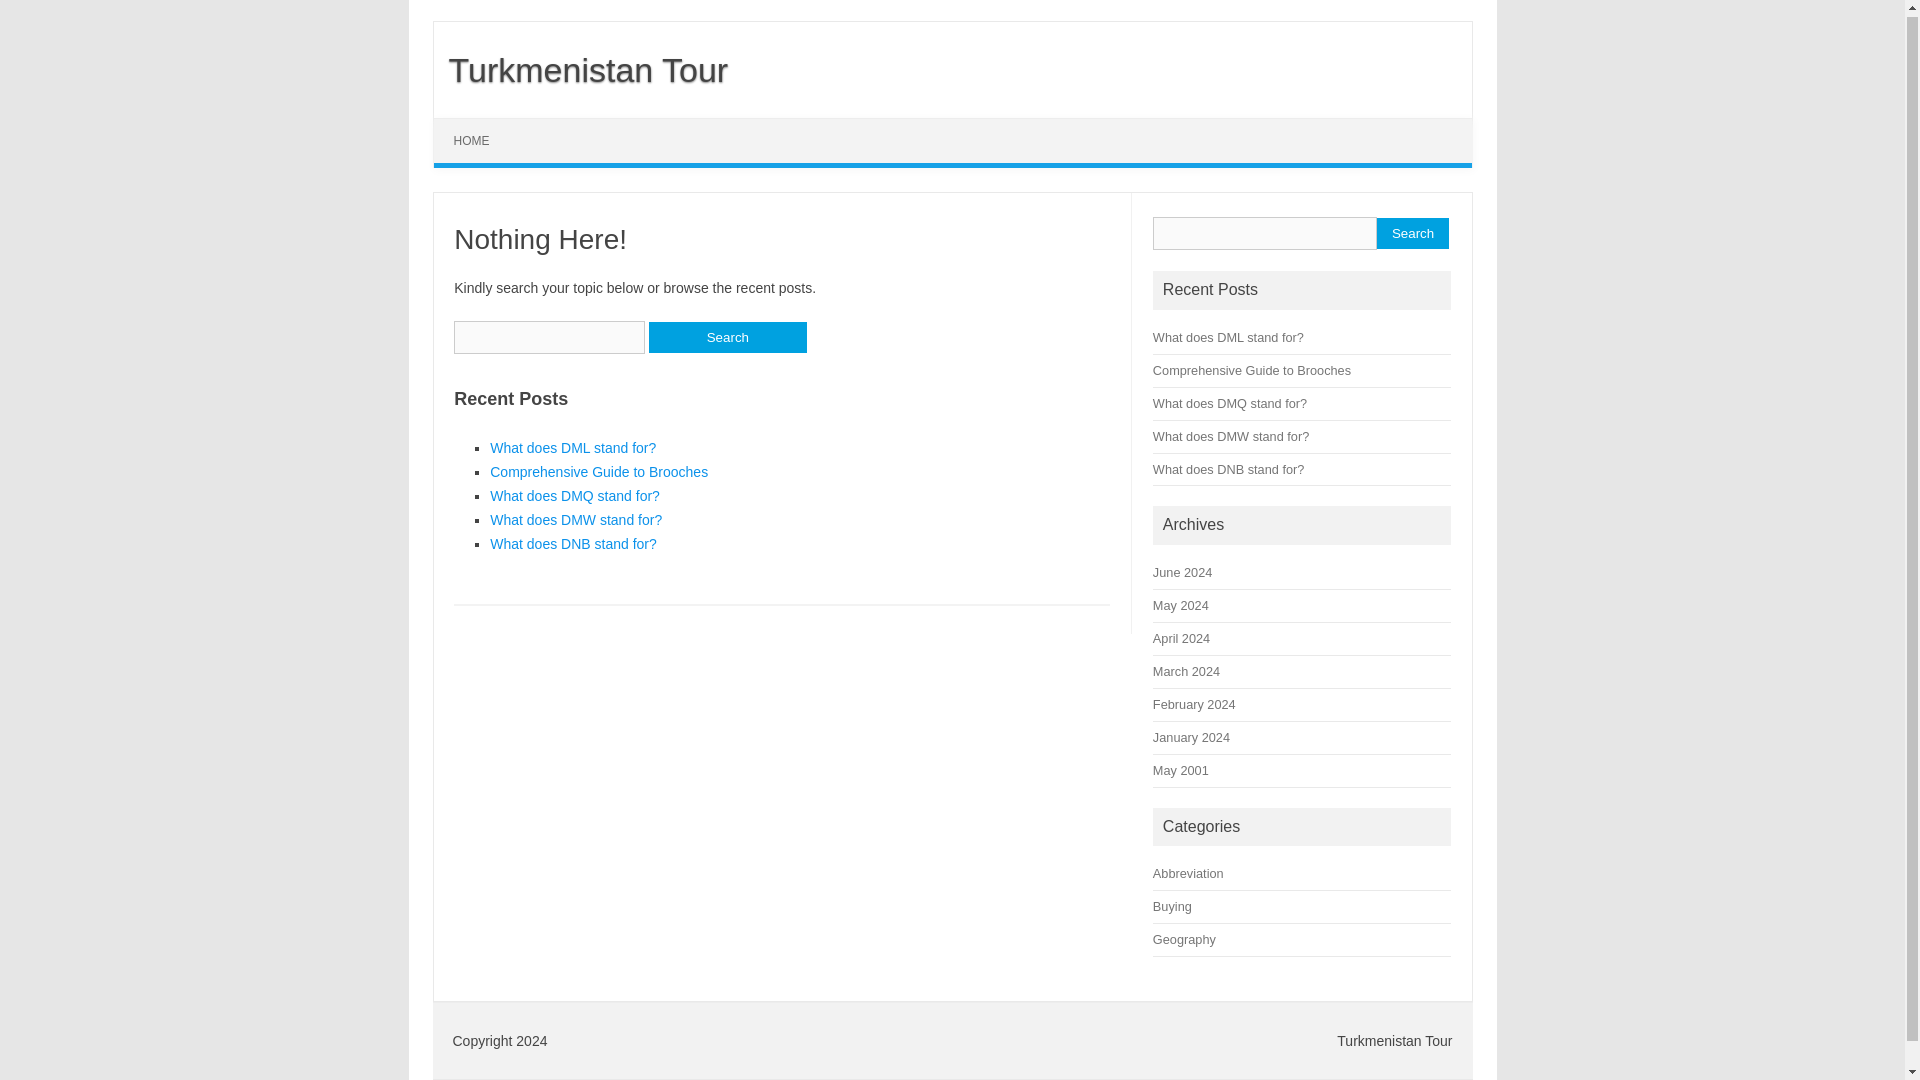 The image size is (1920, 1080). I want to click on Turkmenistan Tour, so click(581, 69).